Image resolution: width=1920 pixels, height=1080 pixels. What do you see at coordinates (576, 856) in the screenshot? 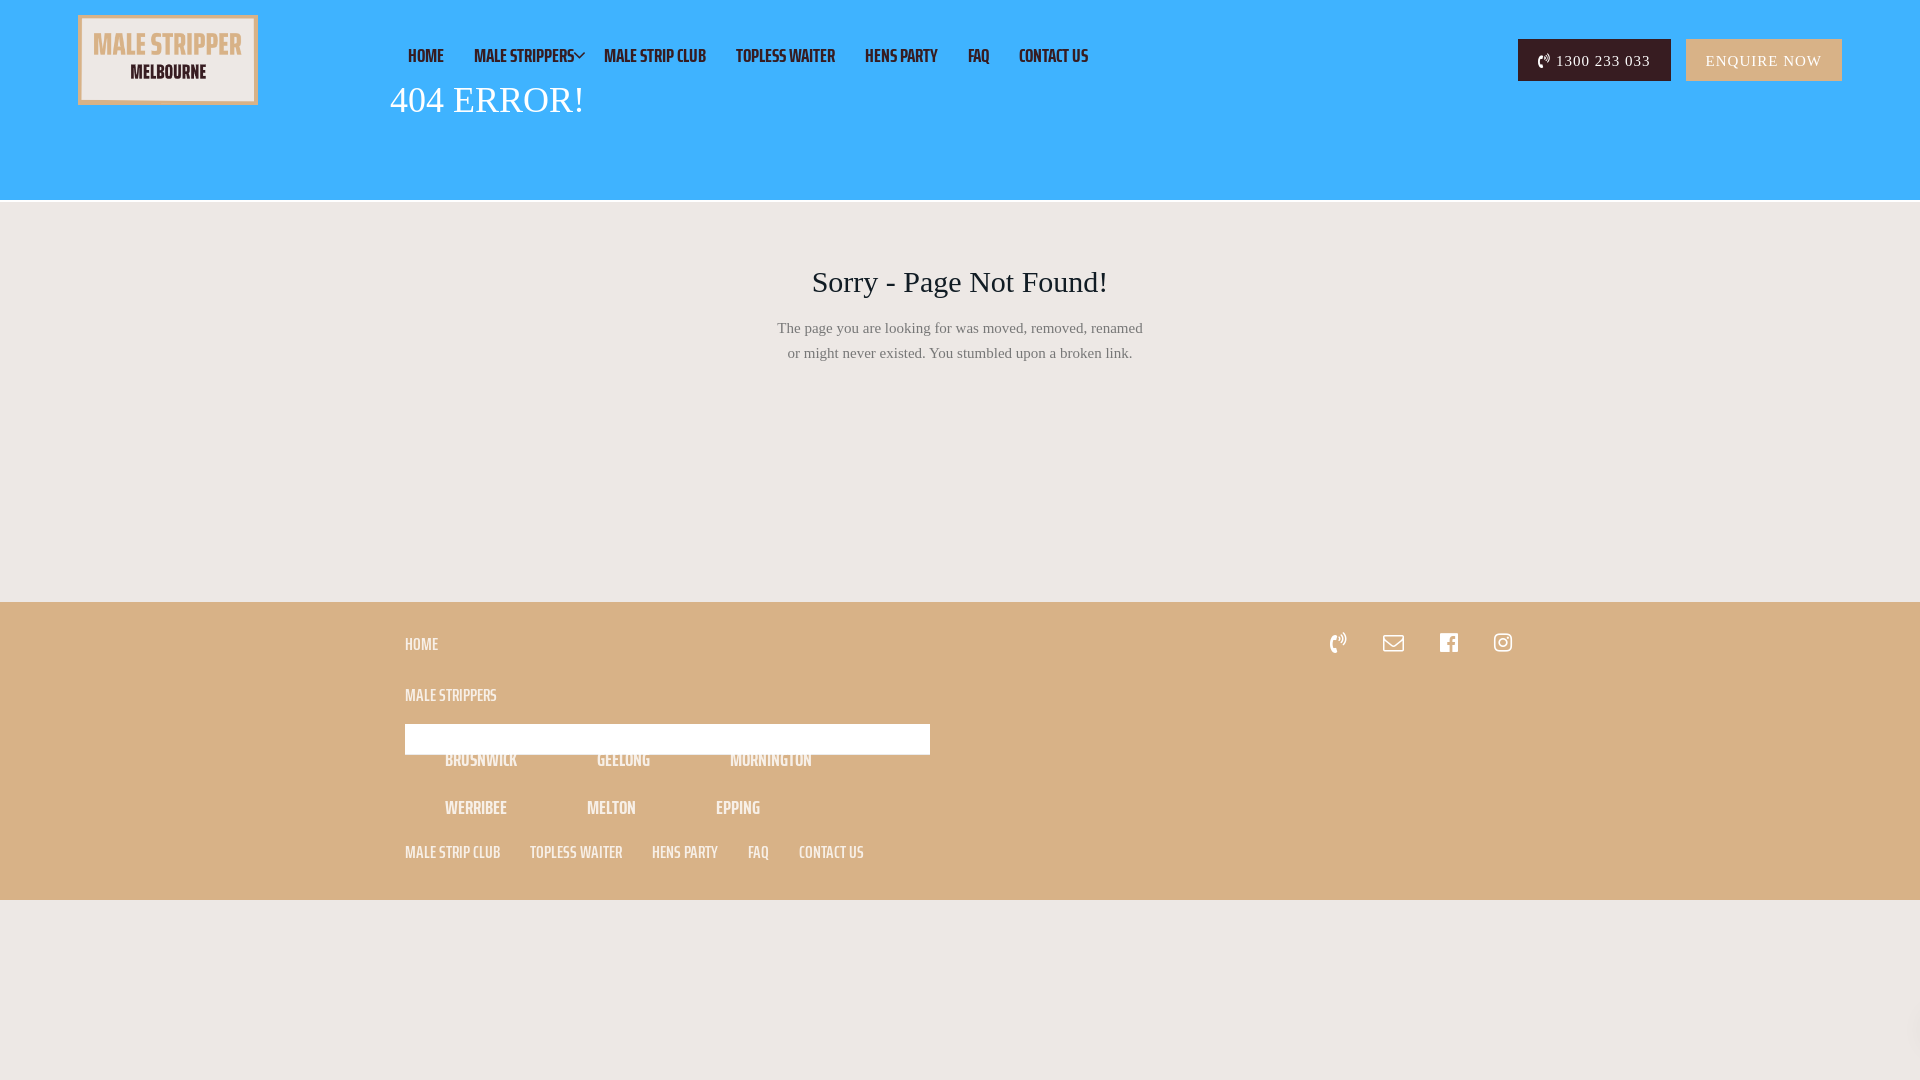
I see `TOPLESS WAITER` at bounding box center [576, 856].